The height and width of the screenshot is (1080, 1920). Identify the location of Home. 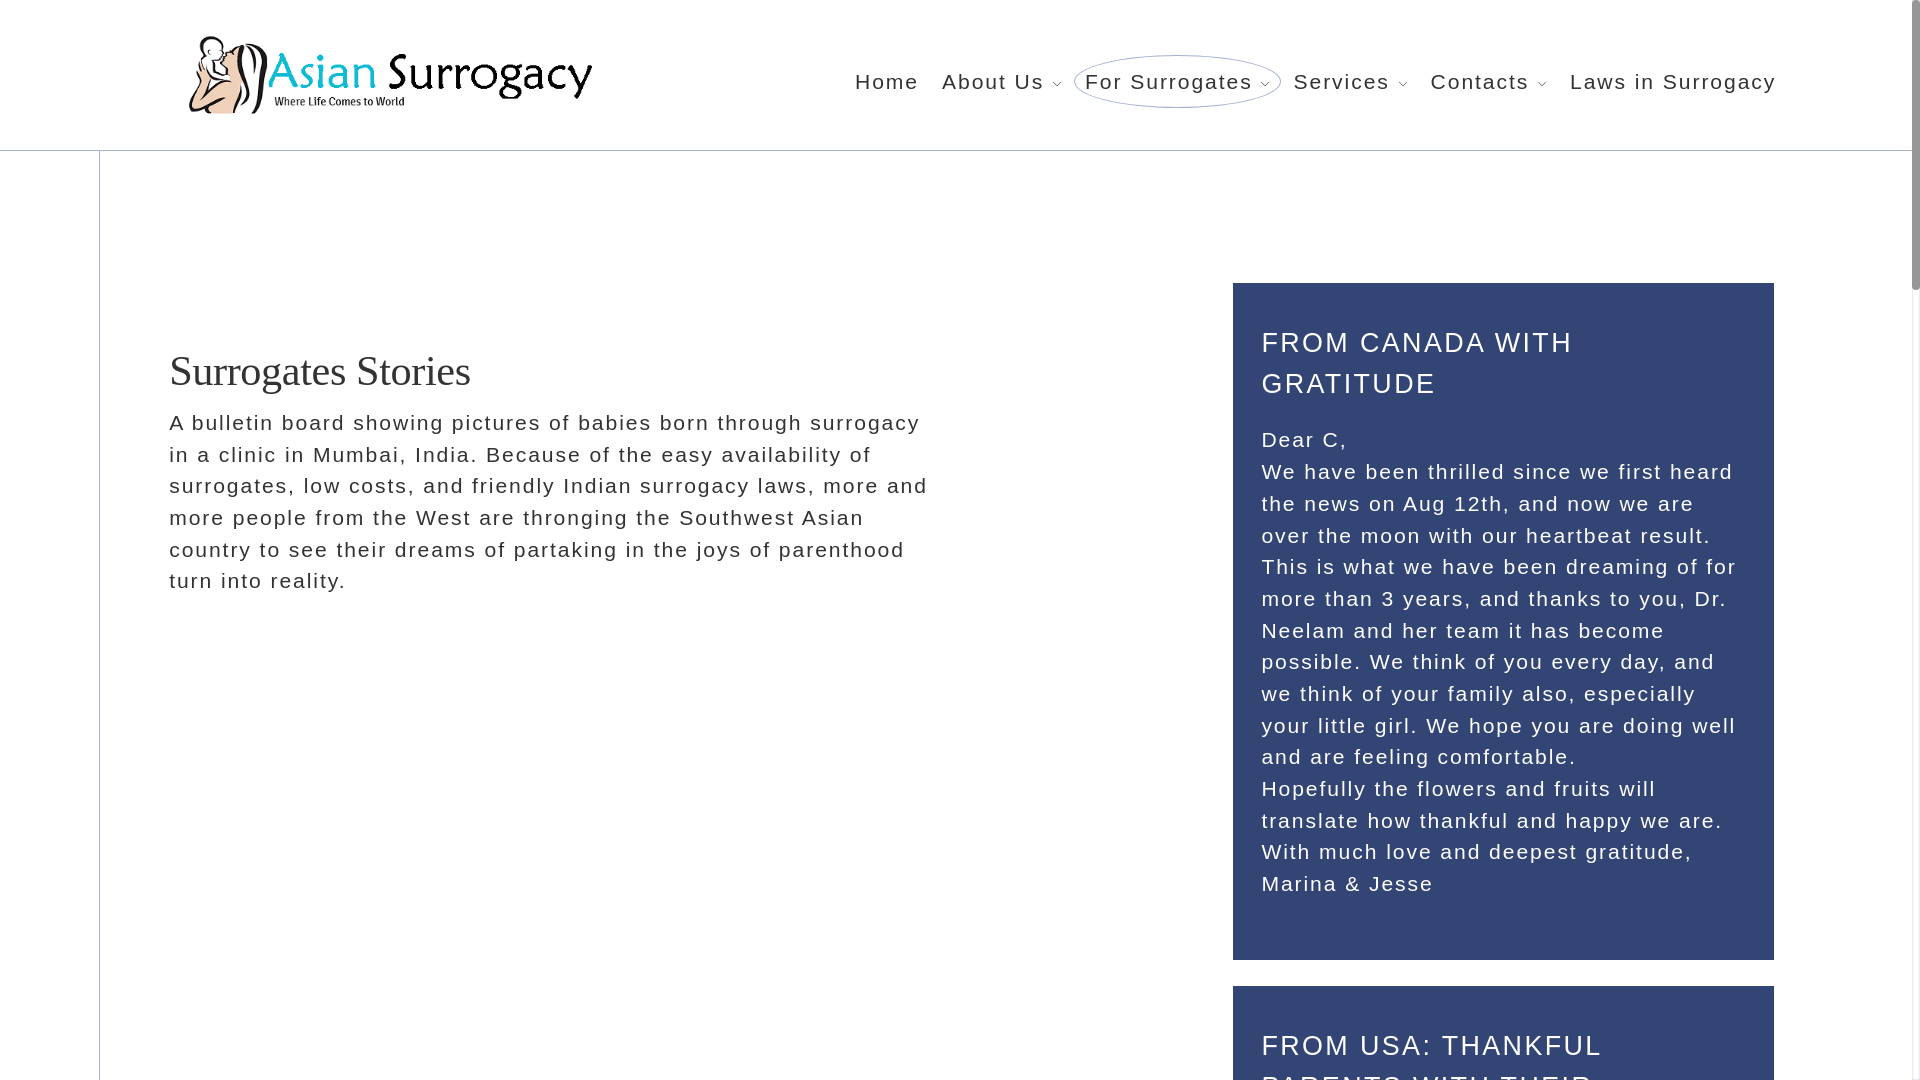
(32, 47).